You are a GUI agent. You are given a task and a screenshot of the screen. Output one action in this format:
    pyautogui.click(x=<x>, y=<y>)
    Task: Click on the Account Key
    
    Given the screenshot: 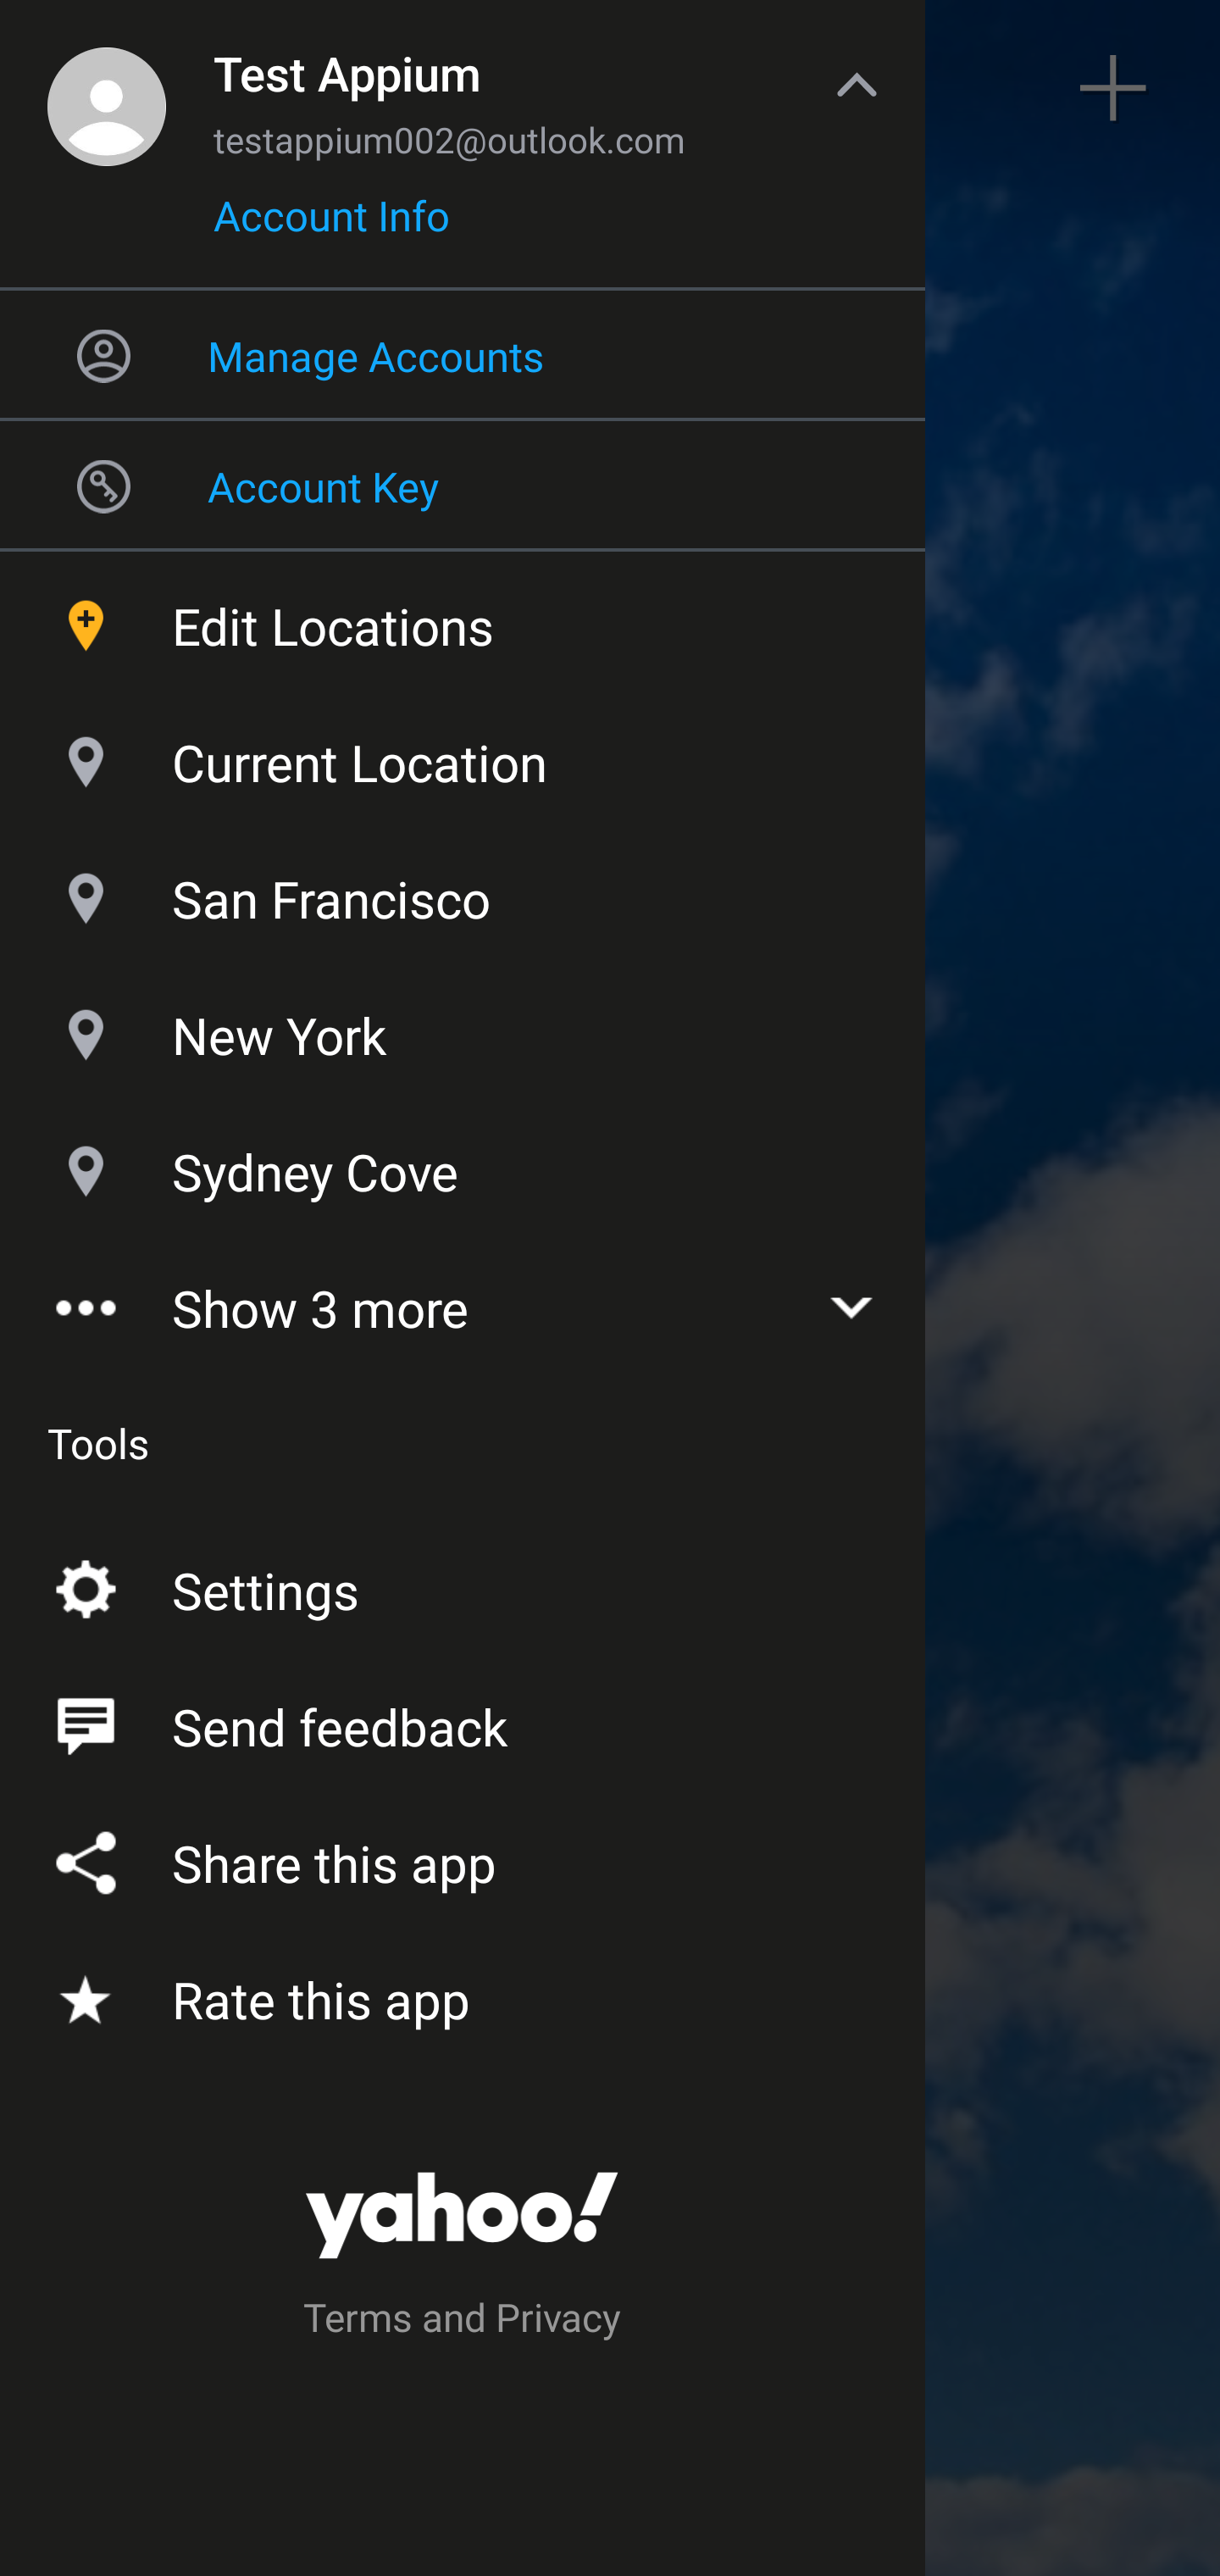 What is the action you would take?
    pyautogui.click(x=463, y=485)
    